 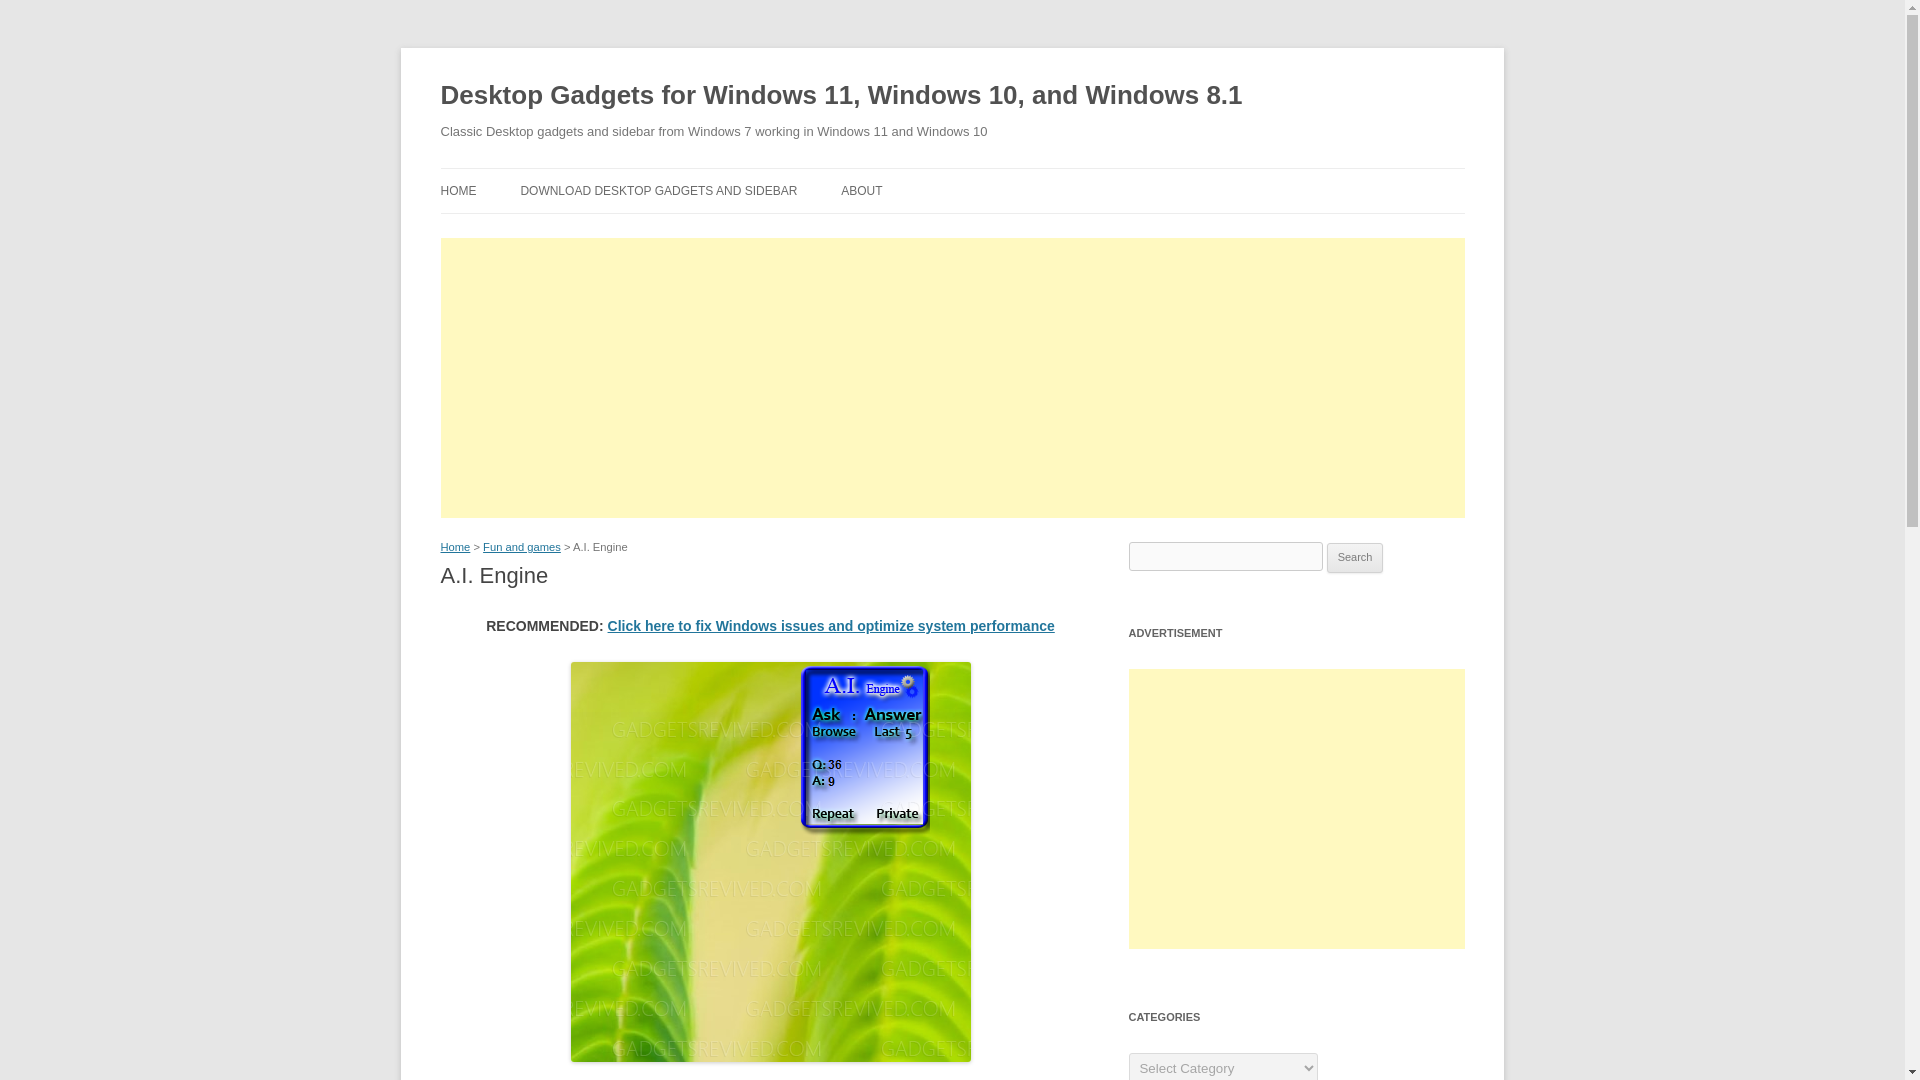 I want to click on Advertisement, so click(x=1296, y=808).